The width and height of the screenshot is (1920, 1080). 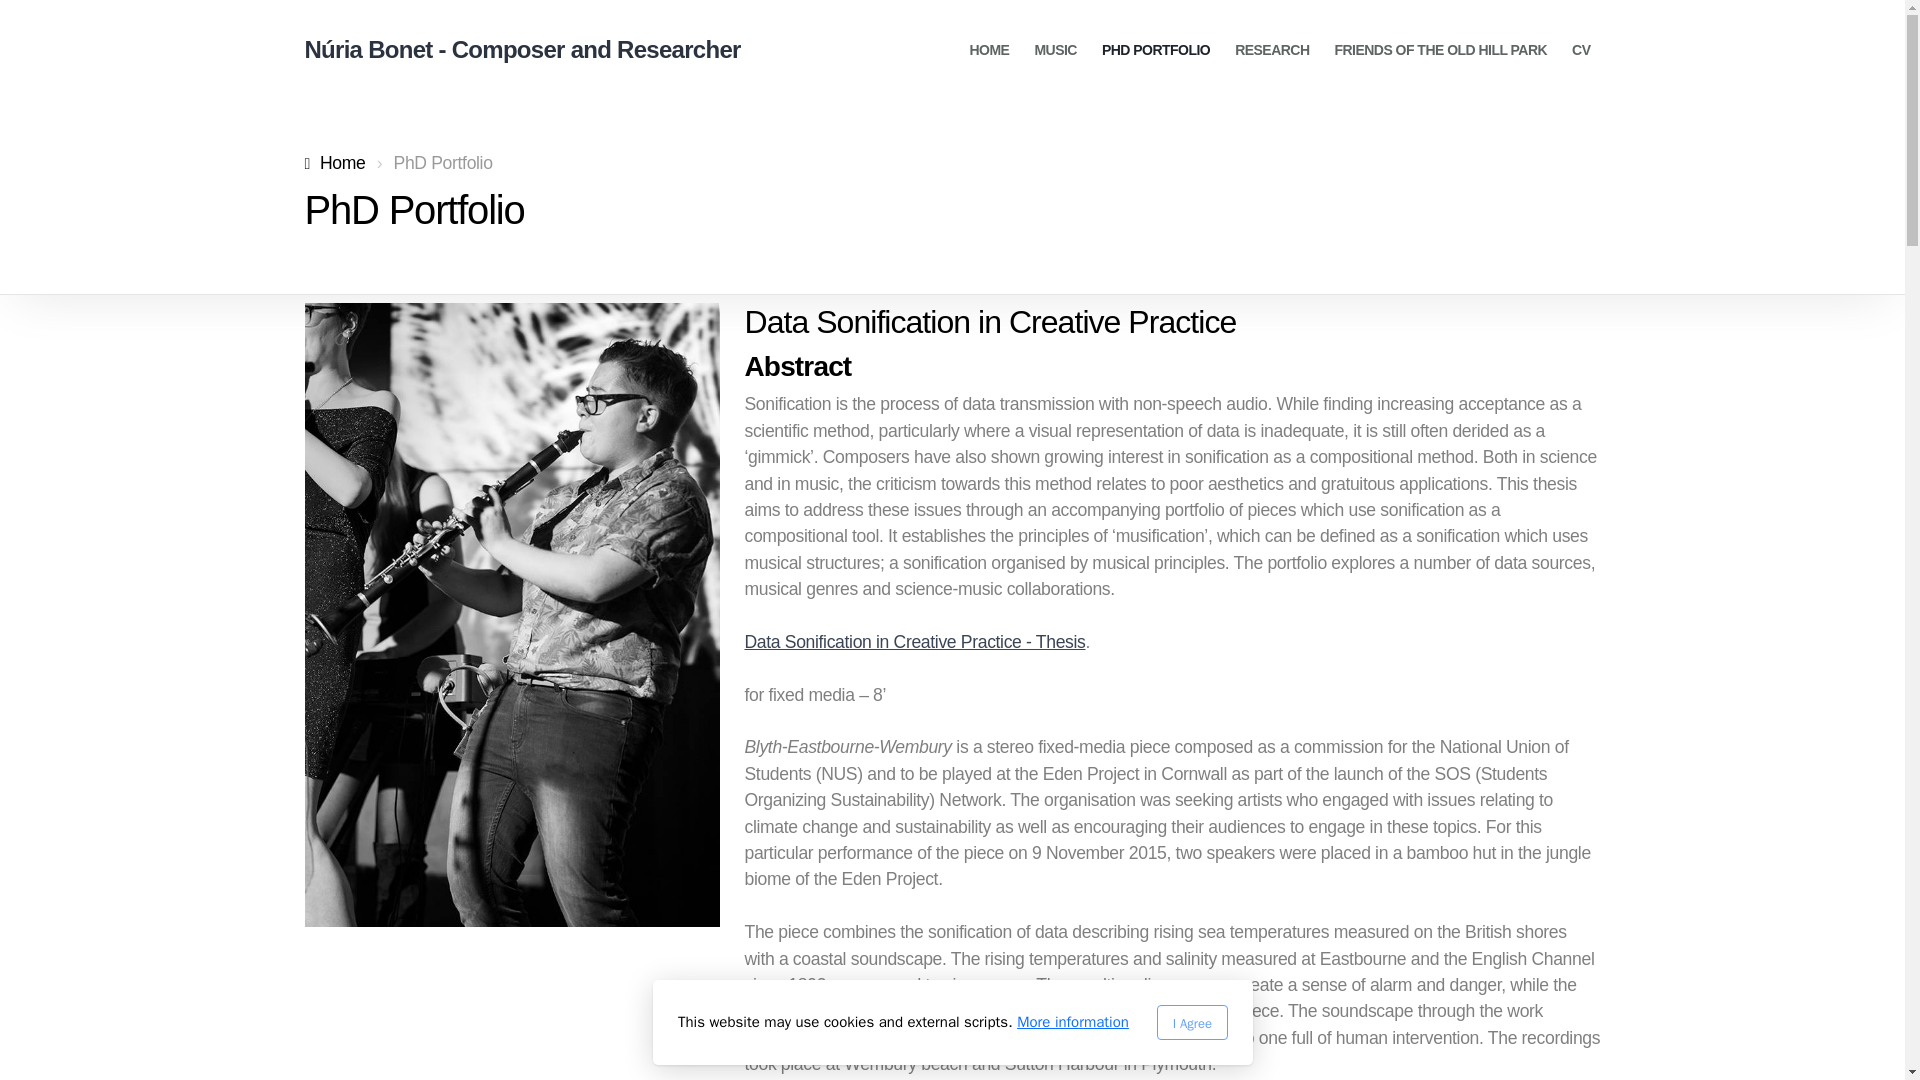 I want to click on I Agree, so click(x=1190, y=1022).